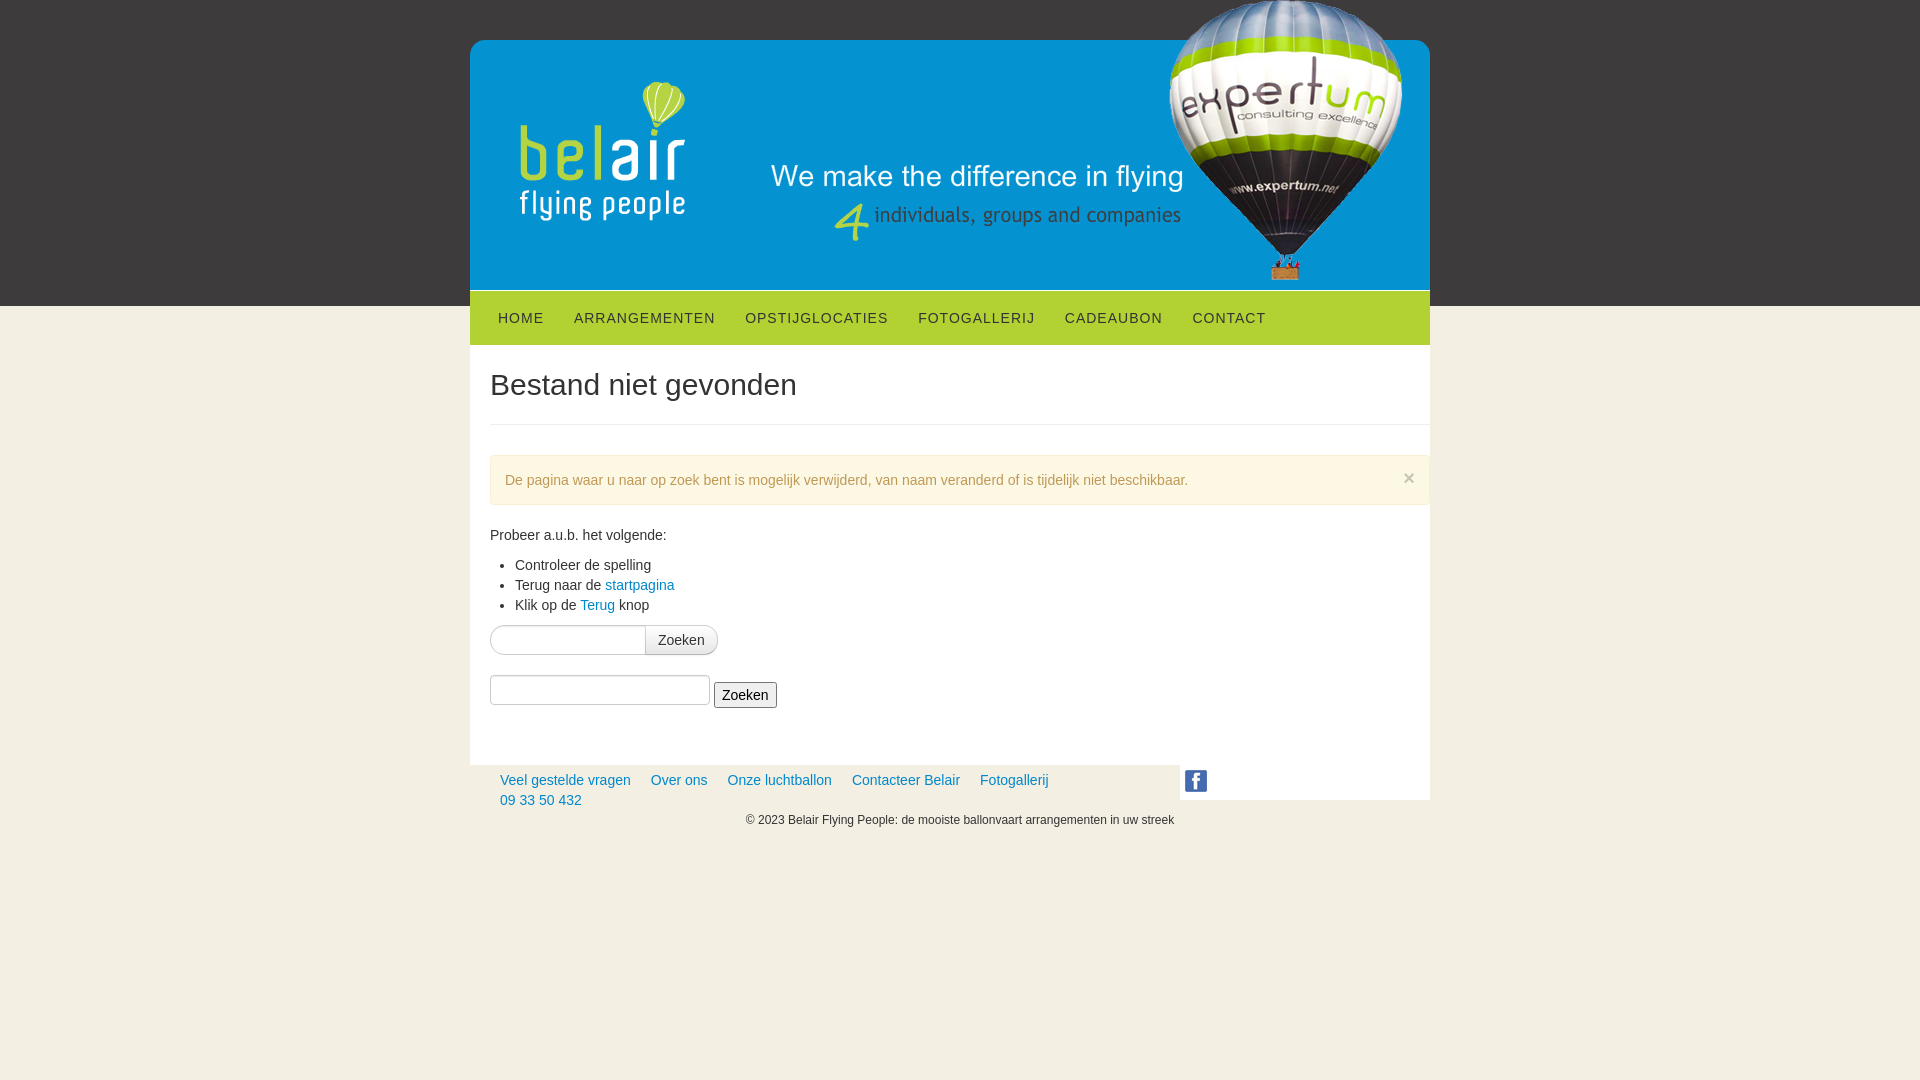 The image size is (1920, 1080). I want to click on Ballonvaart Belair Flying People, so click(602, 157).